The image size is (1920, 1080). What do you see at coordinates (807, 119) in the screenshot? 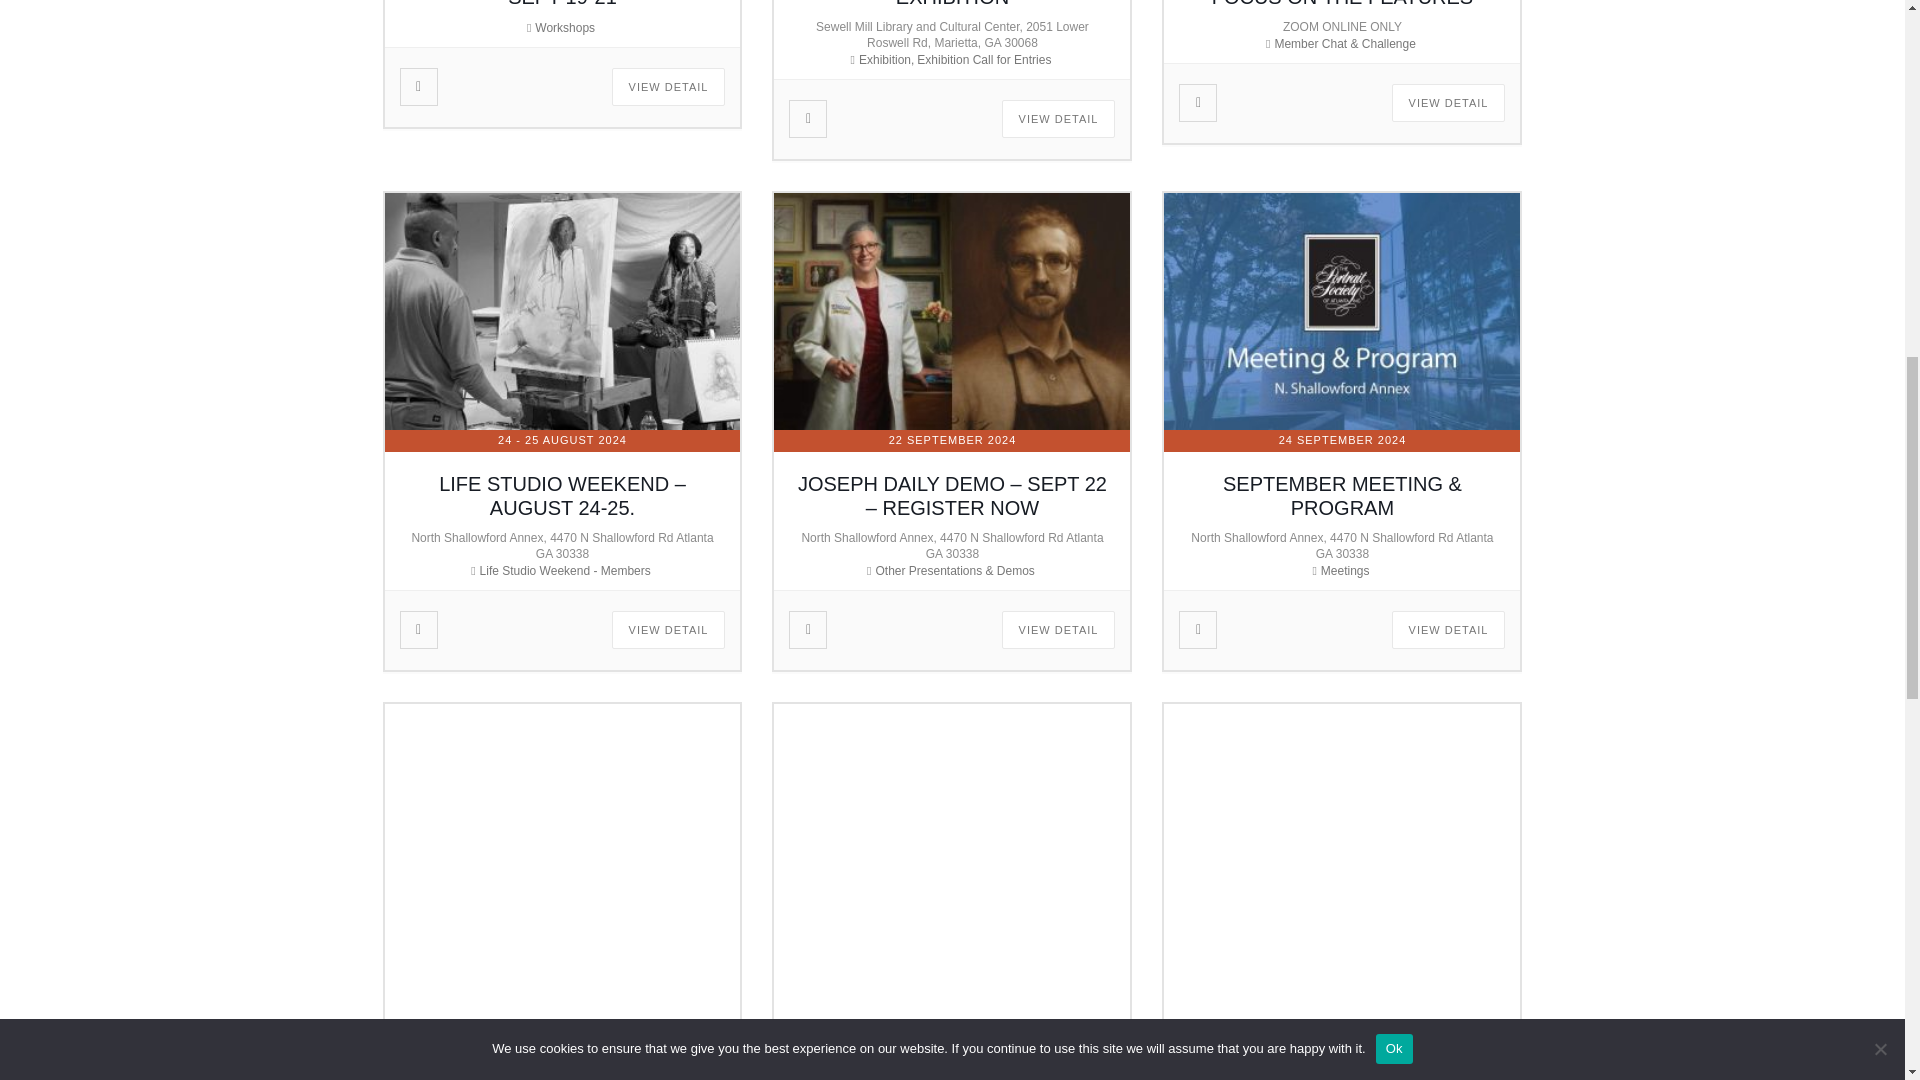
I see `Share` at bounding box center [807, 119].